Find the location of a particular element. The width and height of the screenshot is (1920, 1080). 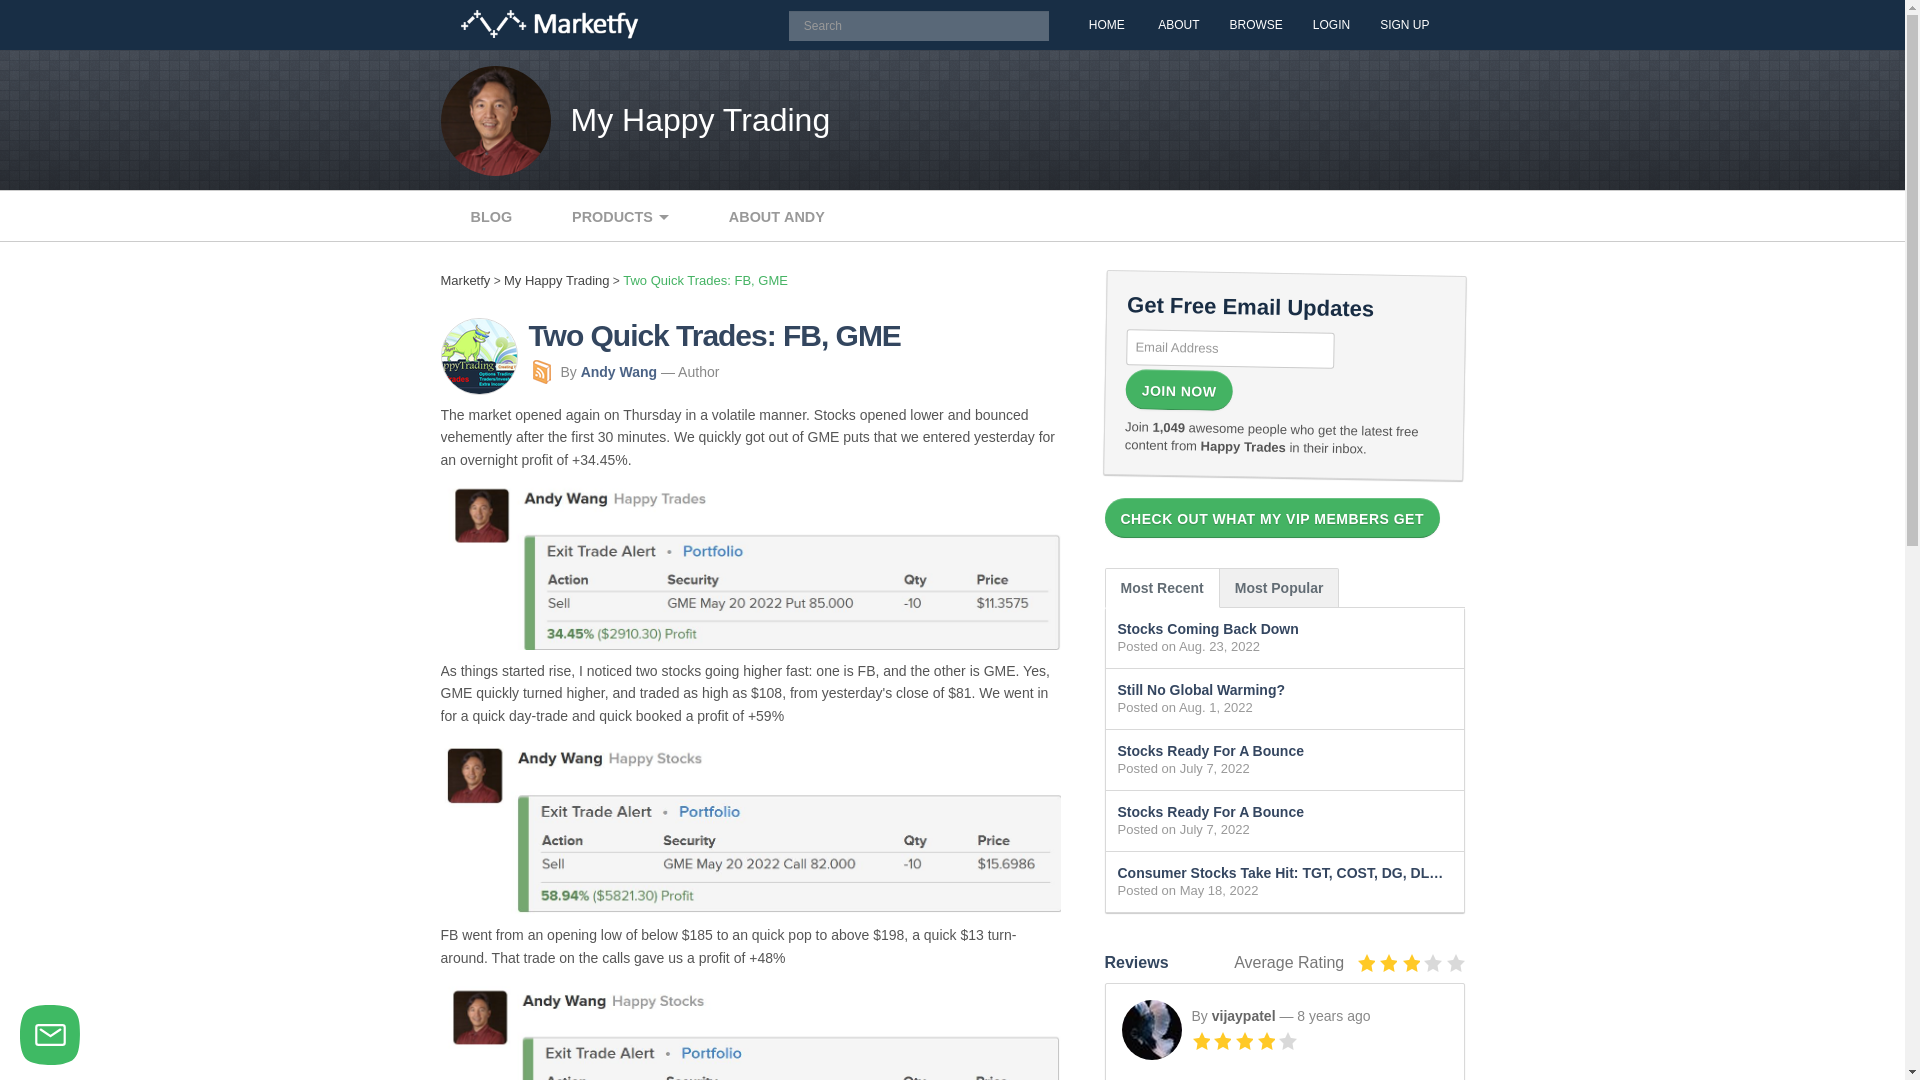

BROWSE is located at coordinates (1255, 24).